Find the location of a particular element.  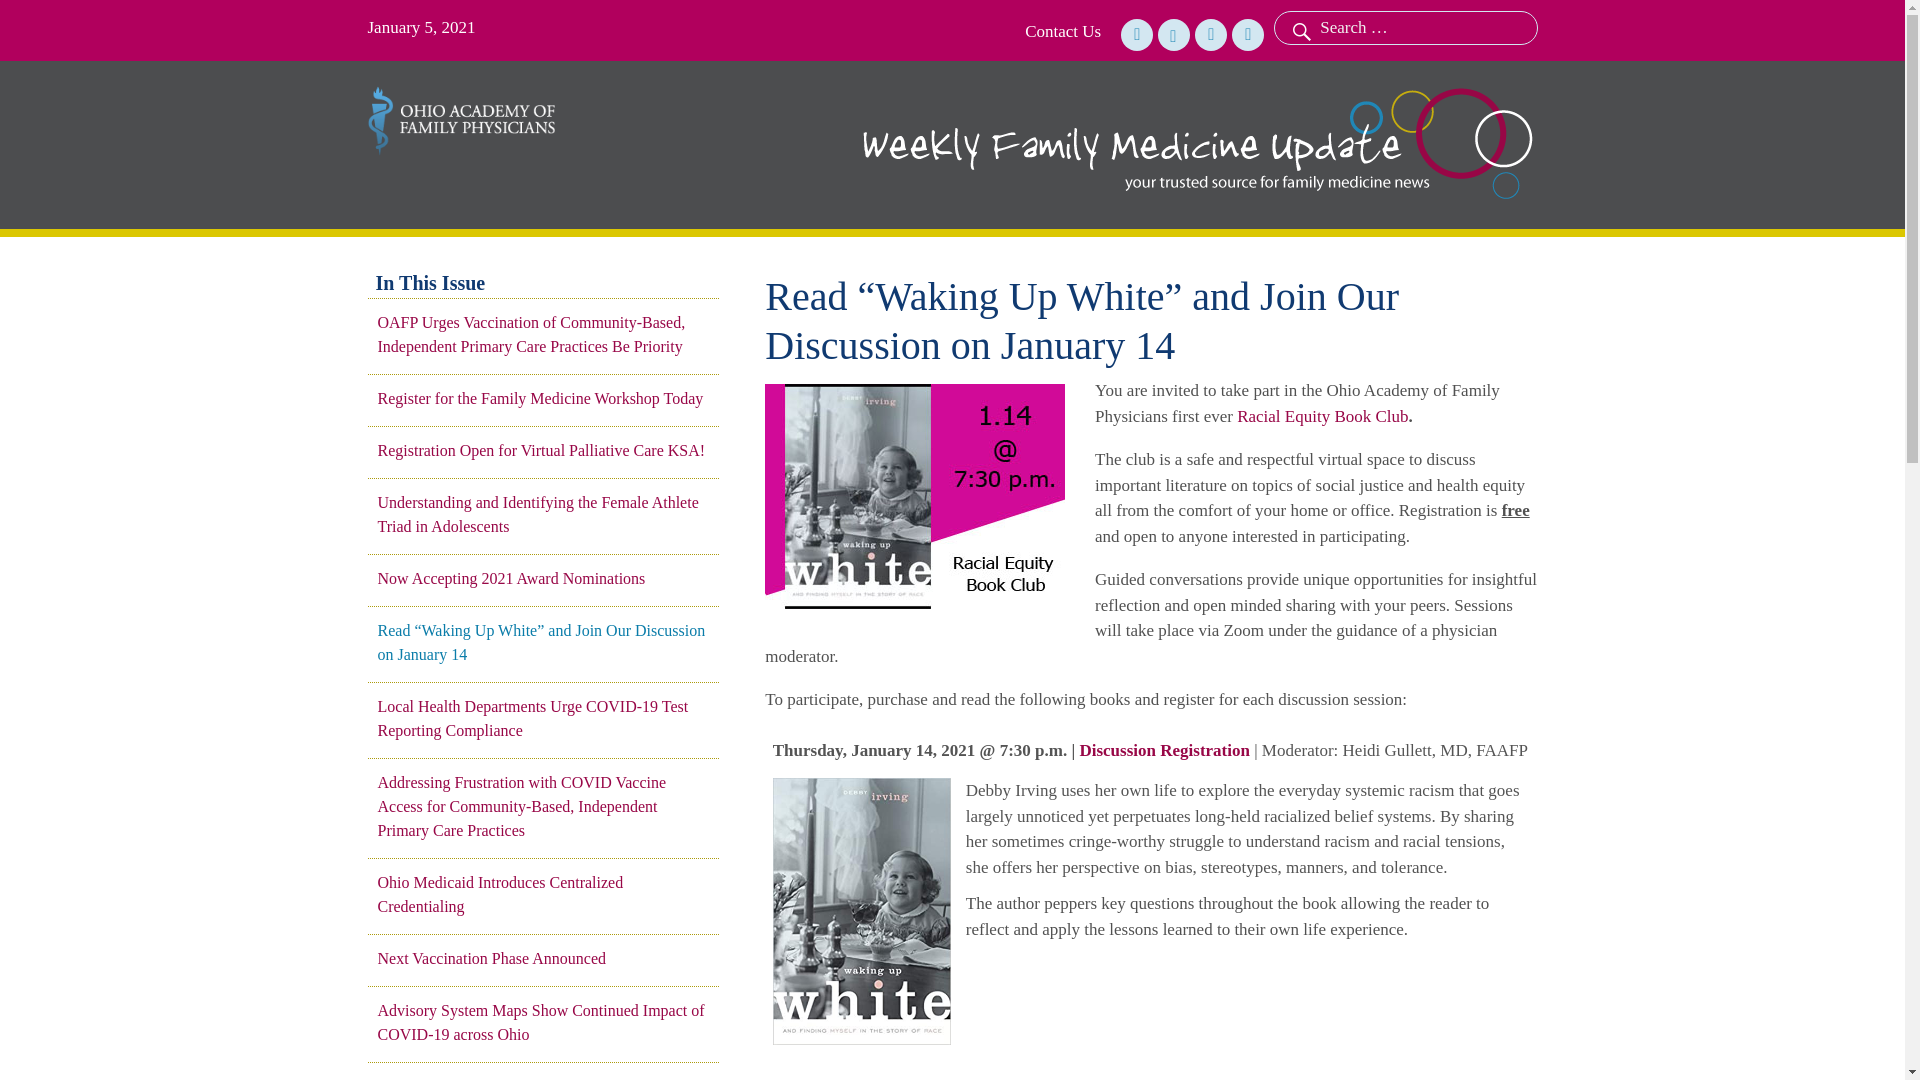

Registration Open for Virtual Palliative Care KSA! is located at coordinates (543, 450).